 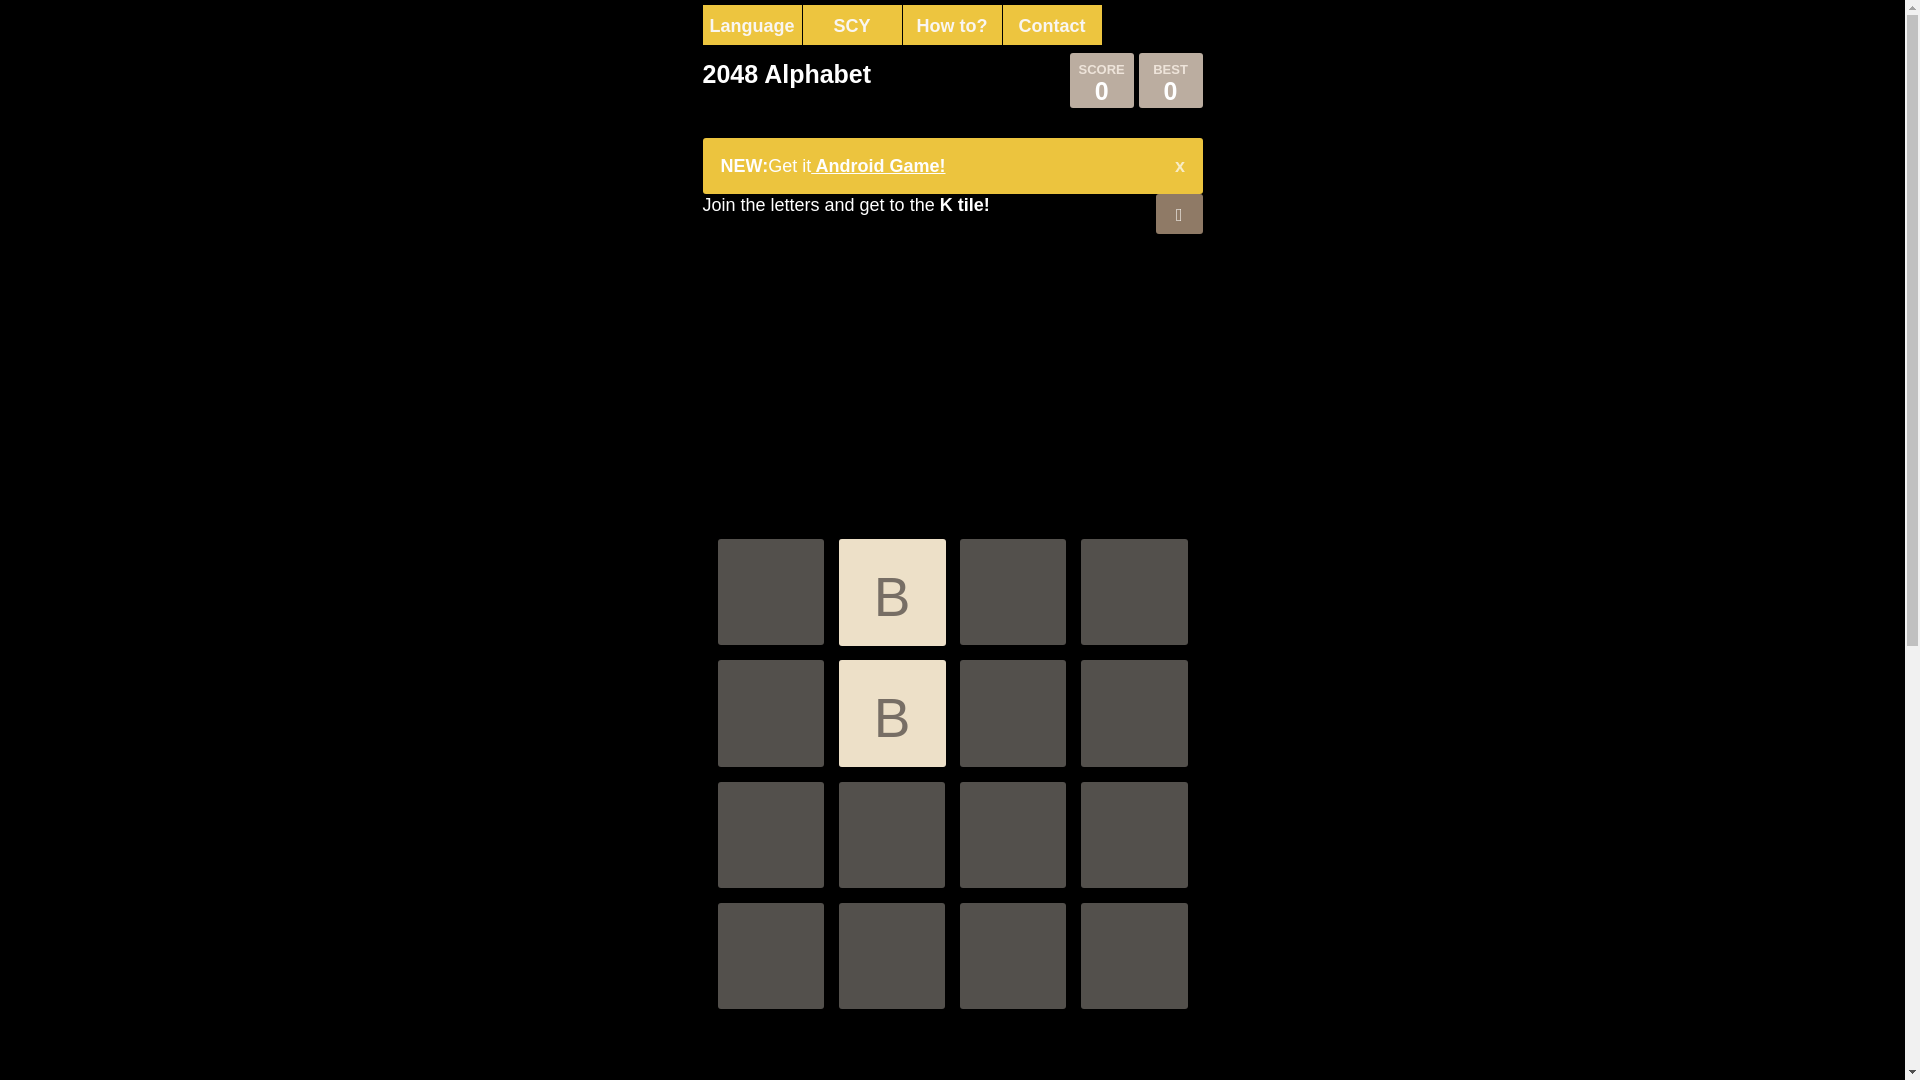 What do you see at coordinates (852, 25) in the screenshot?
I see `SCY` at bounding box center [852, 25].